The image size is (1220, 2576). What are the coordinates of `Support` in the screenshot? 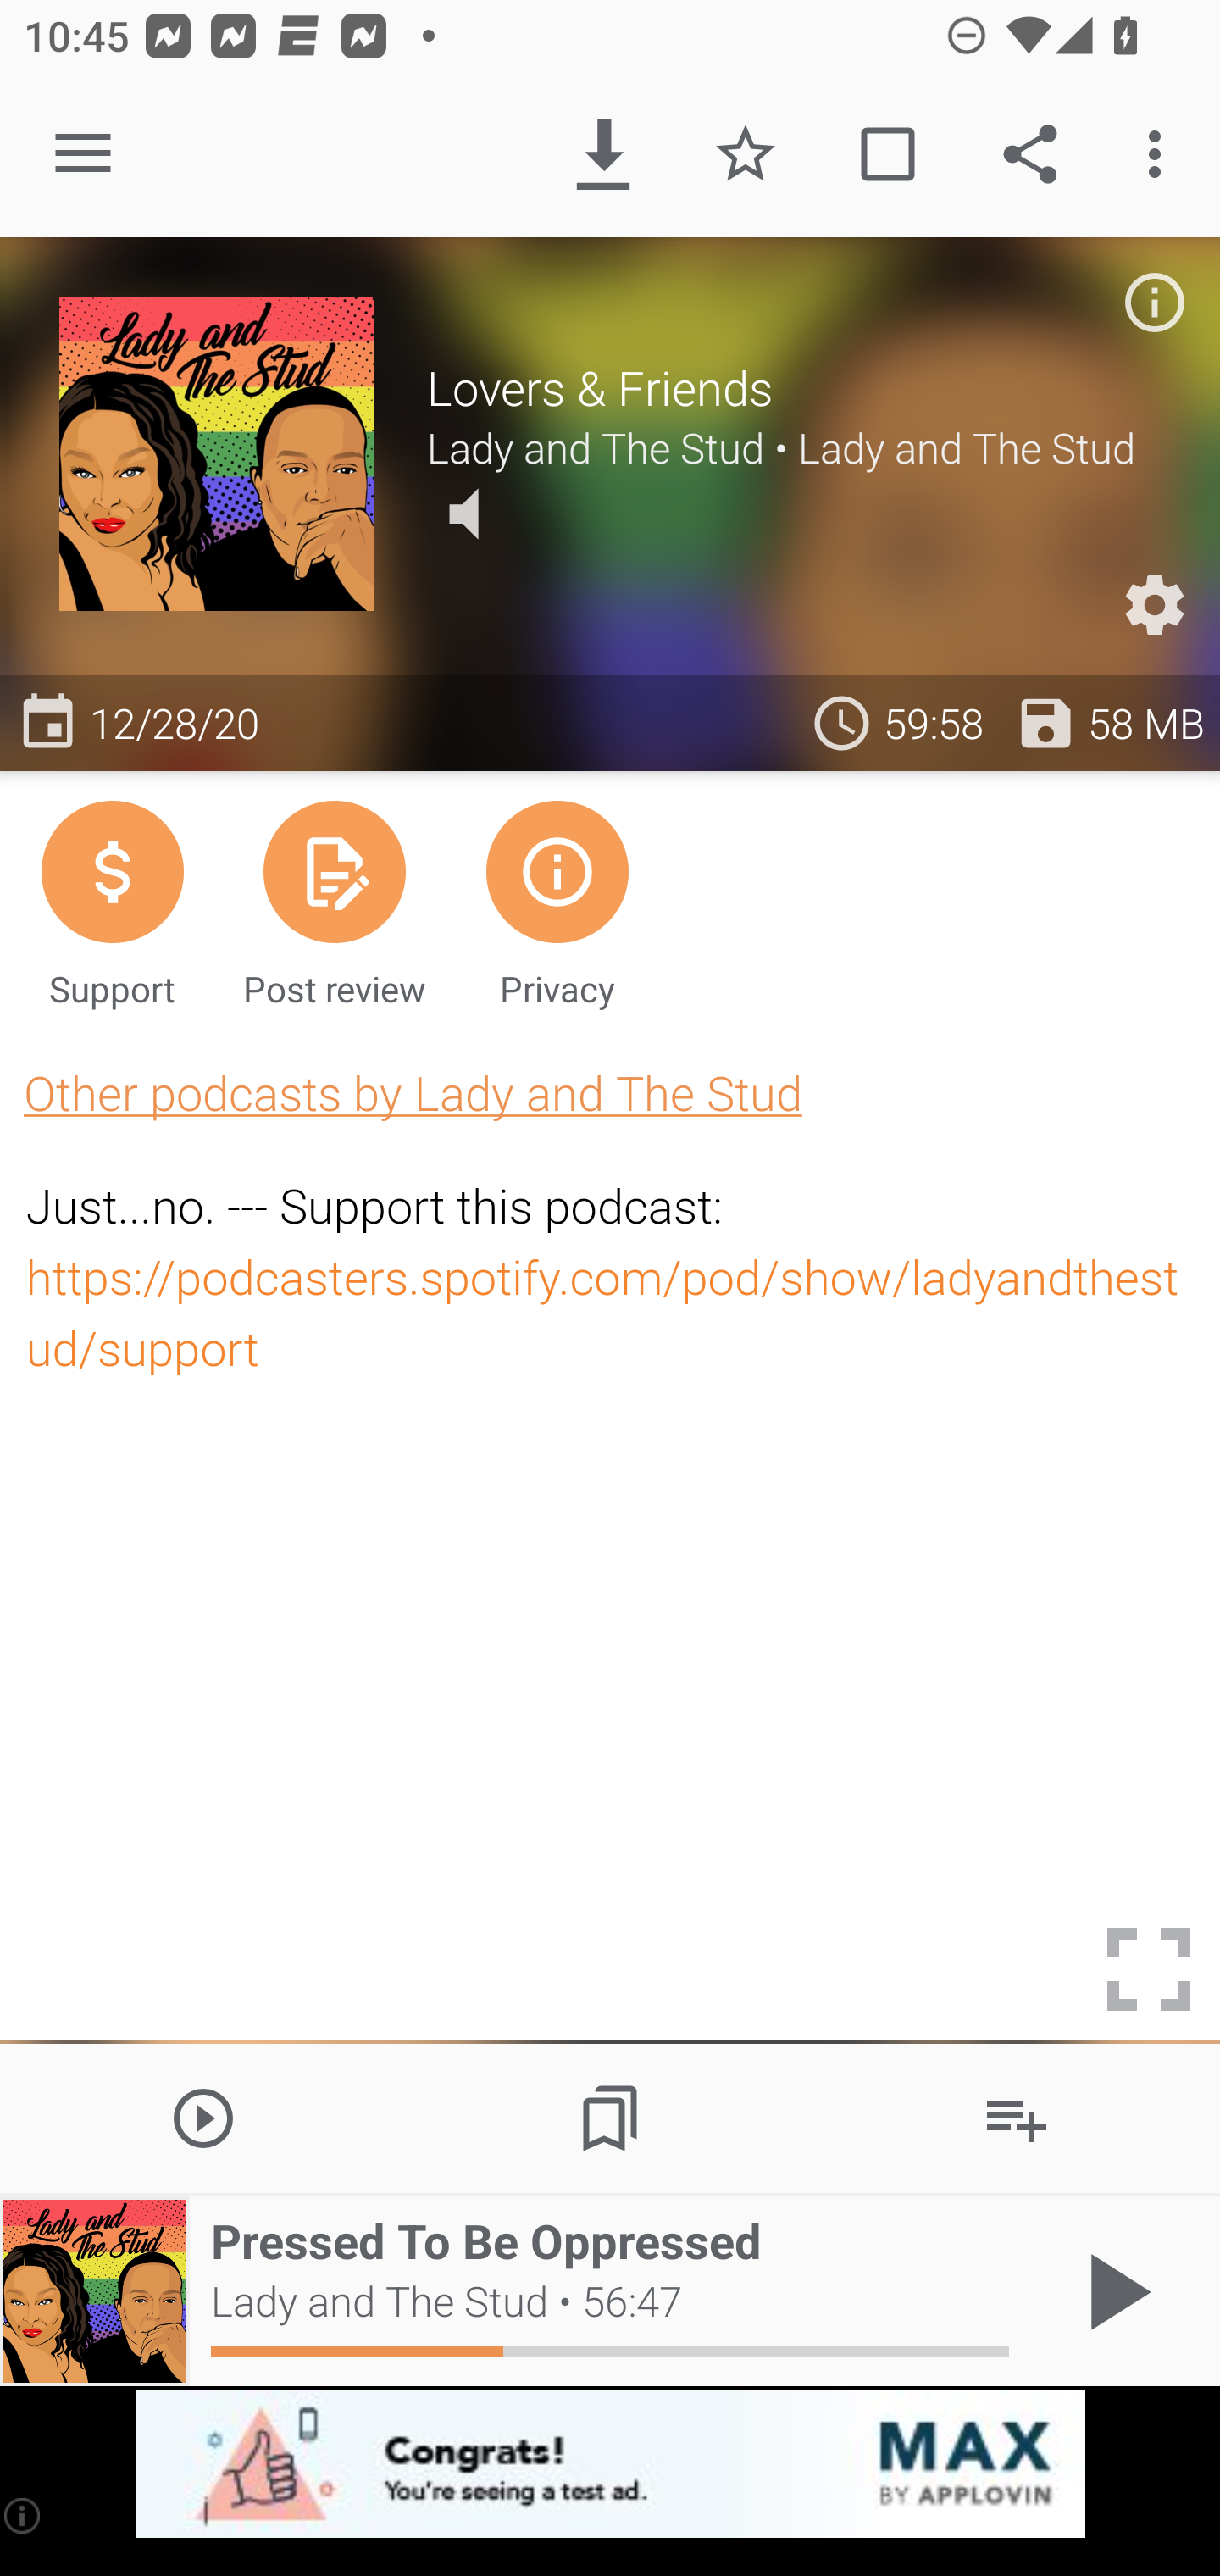 It's located at (112, 902).